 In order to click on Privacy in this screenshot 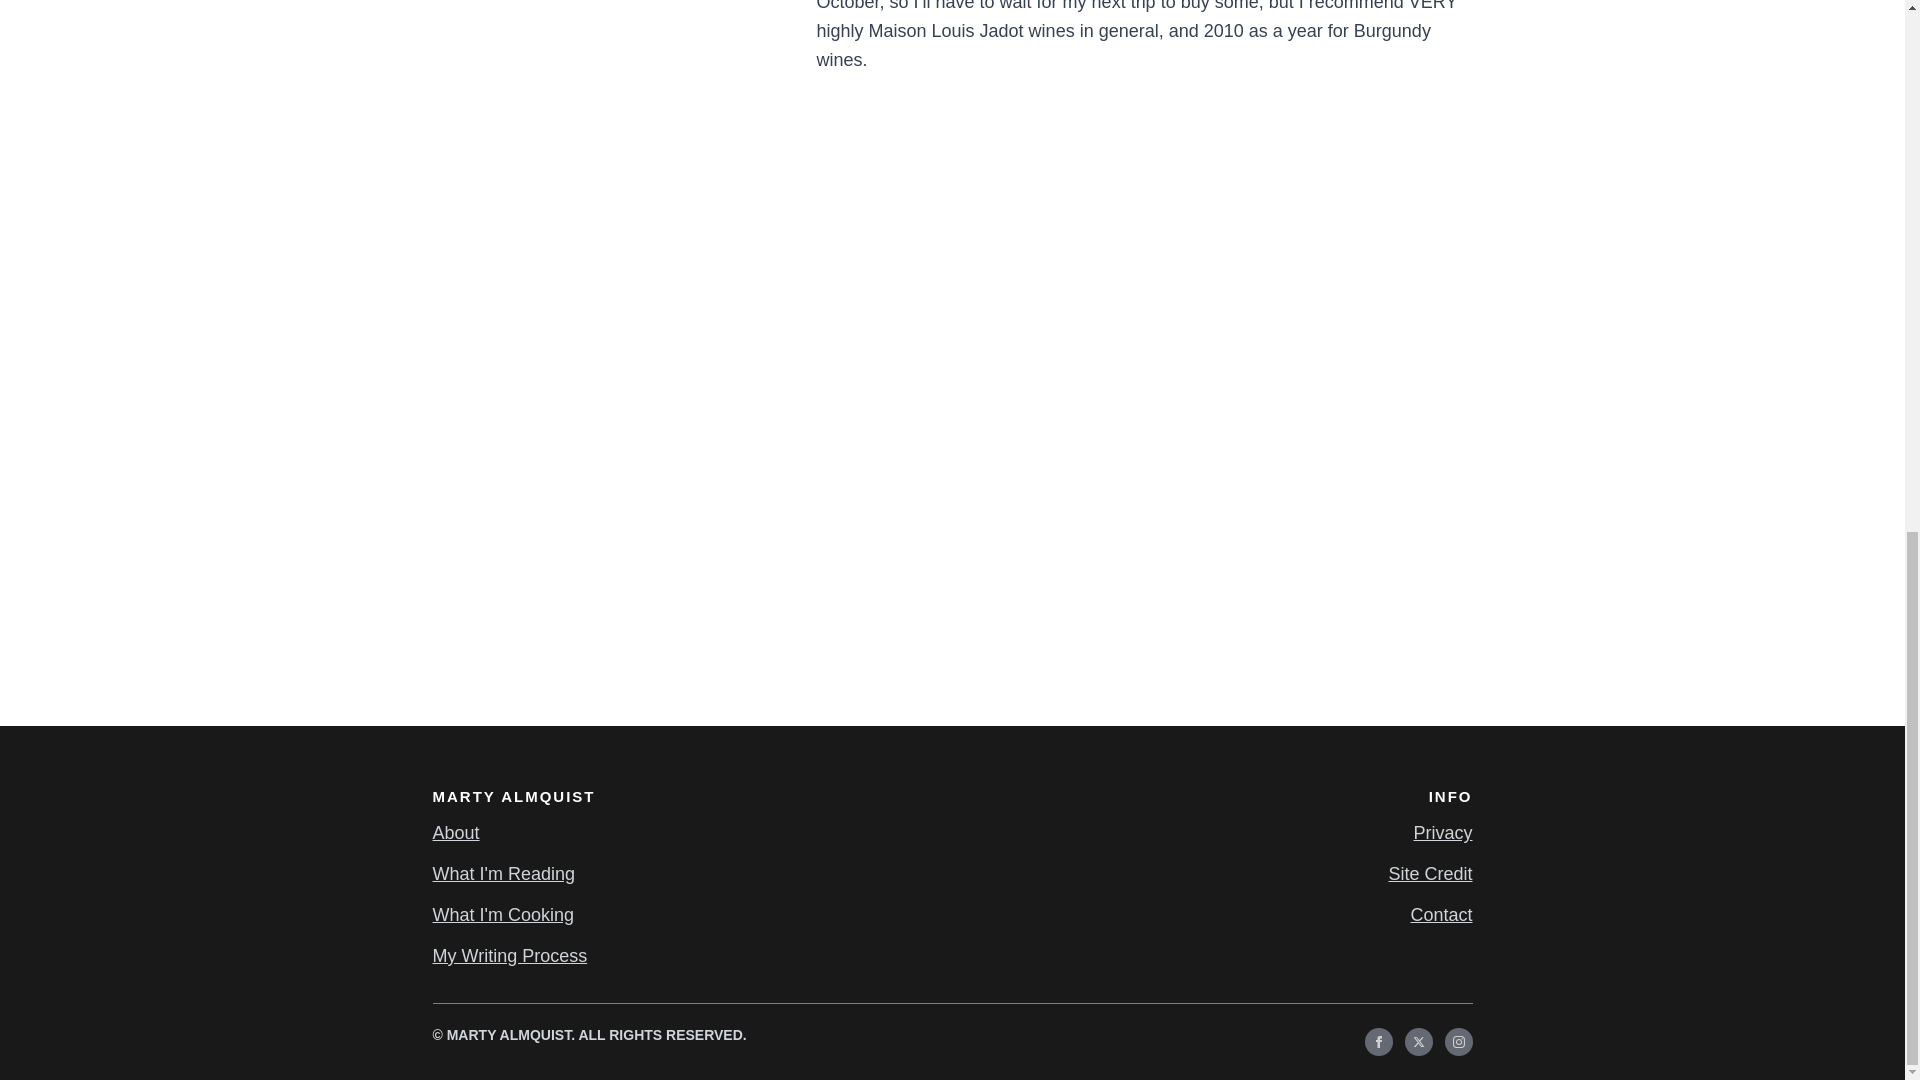, I will do `click(1442, 832)`.